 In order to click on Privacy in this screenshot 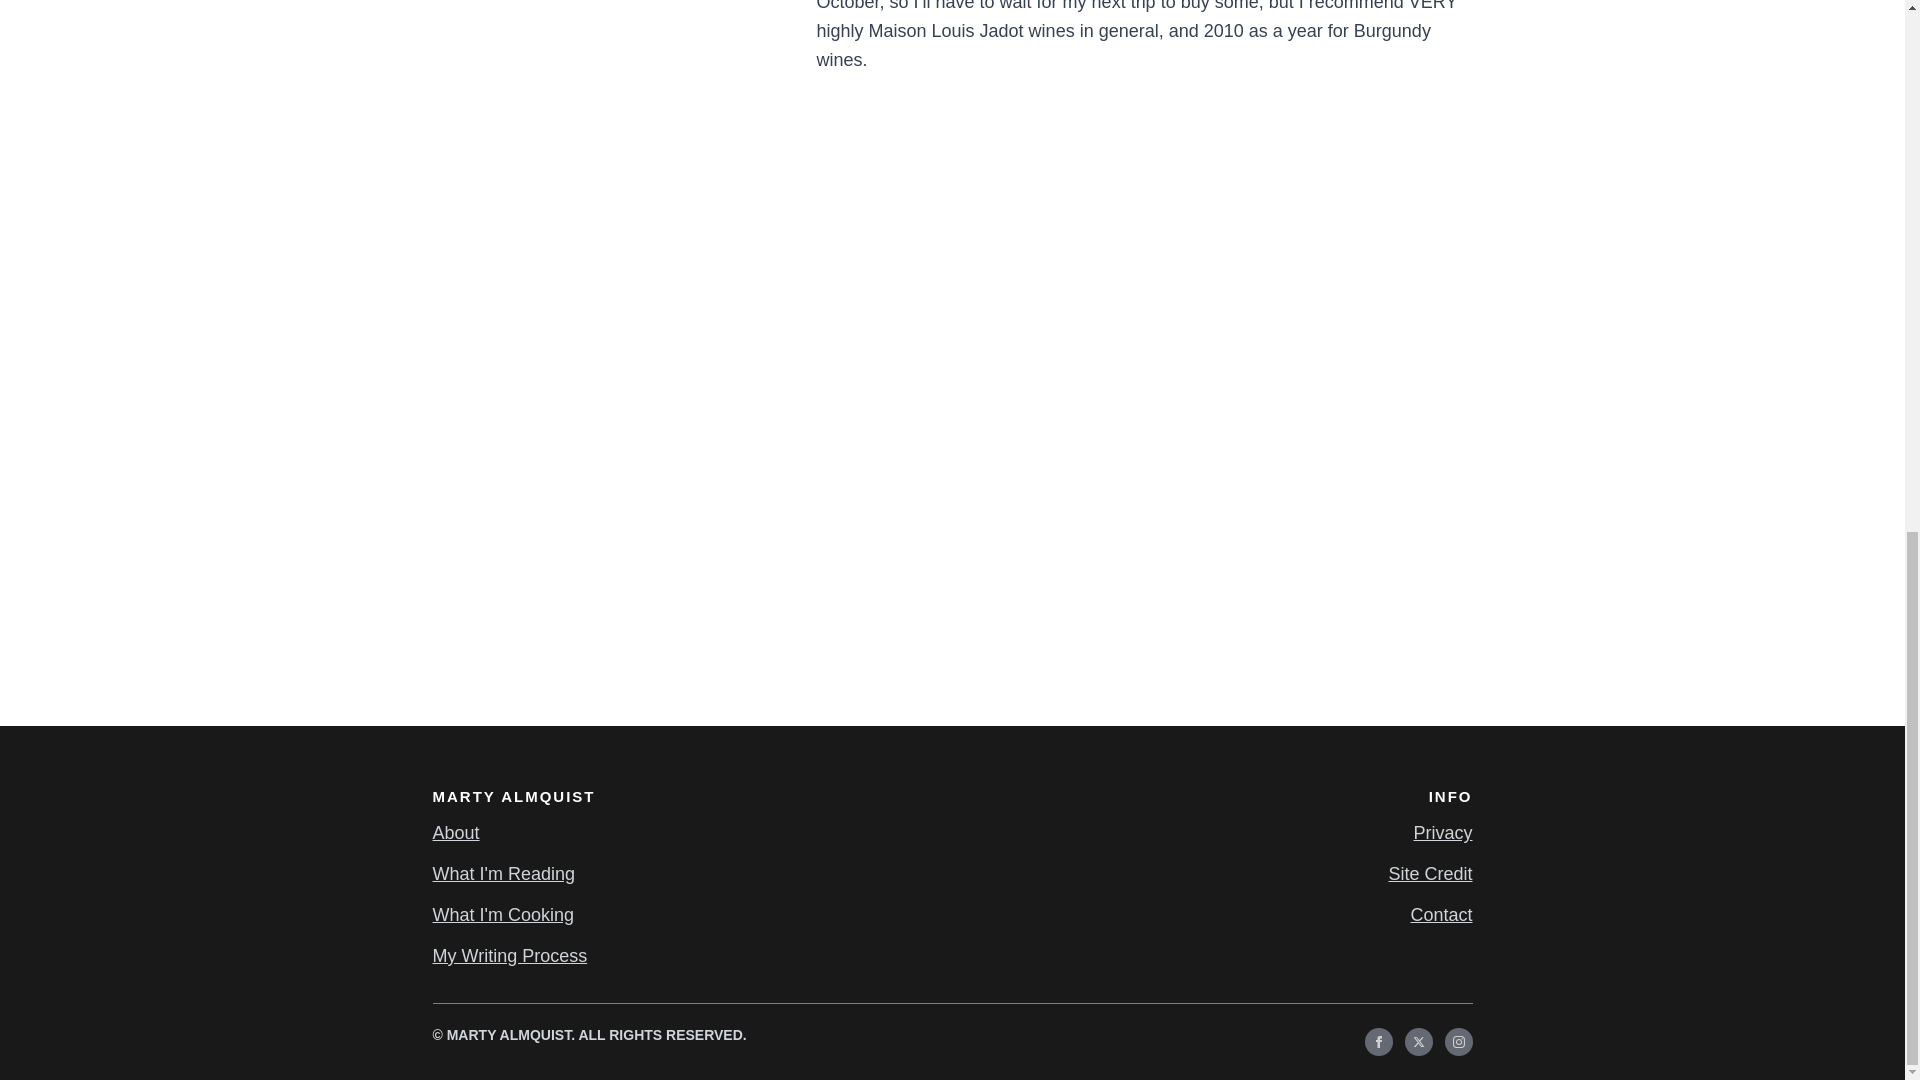, I will do `click(1442, 832)`.